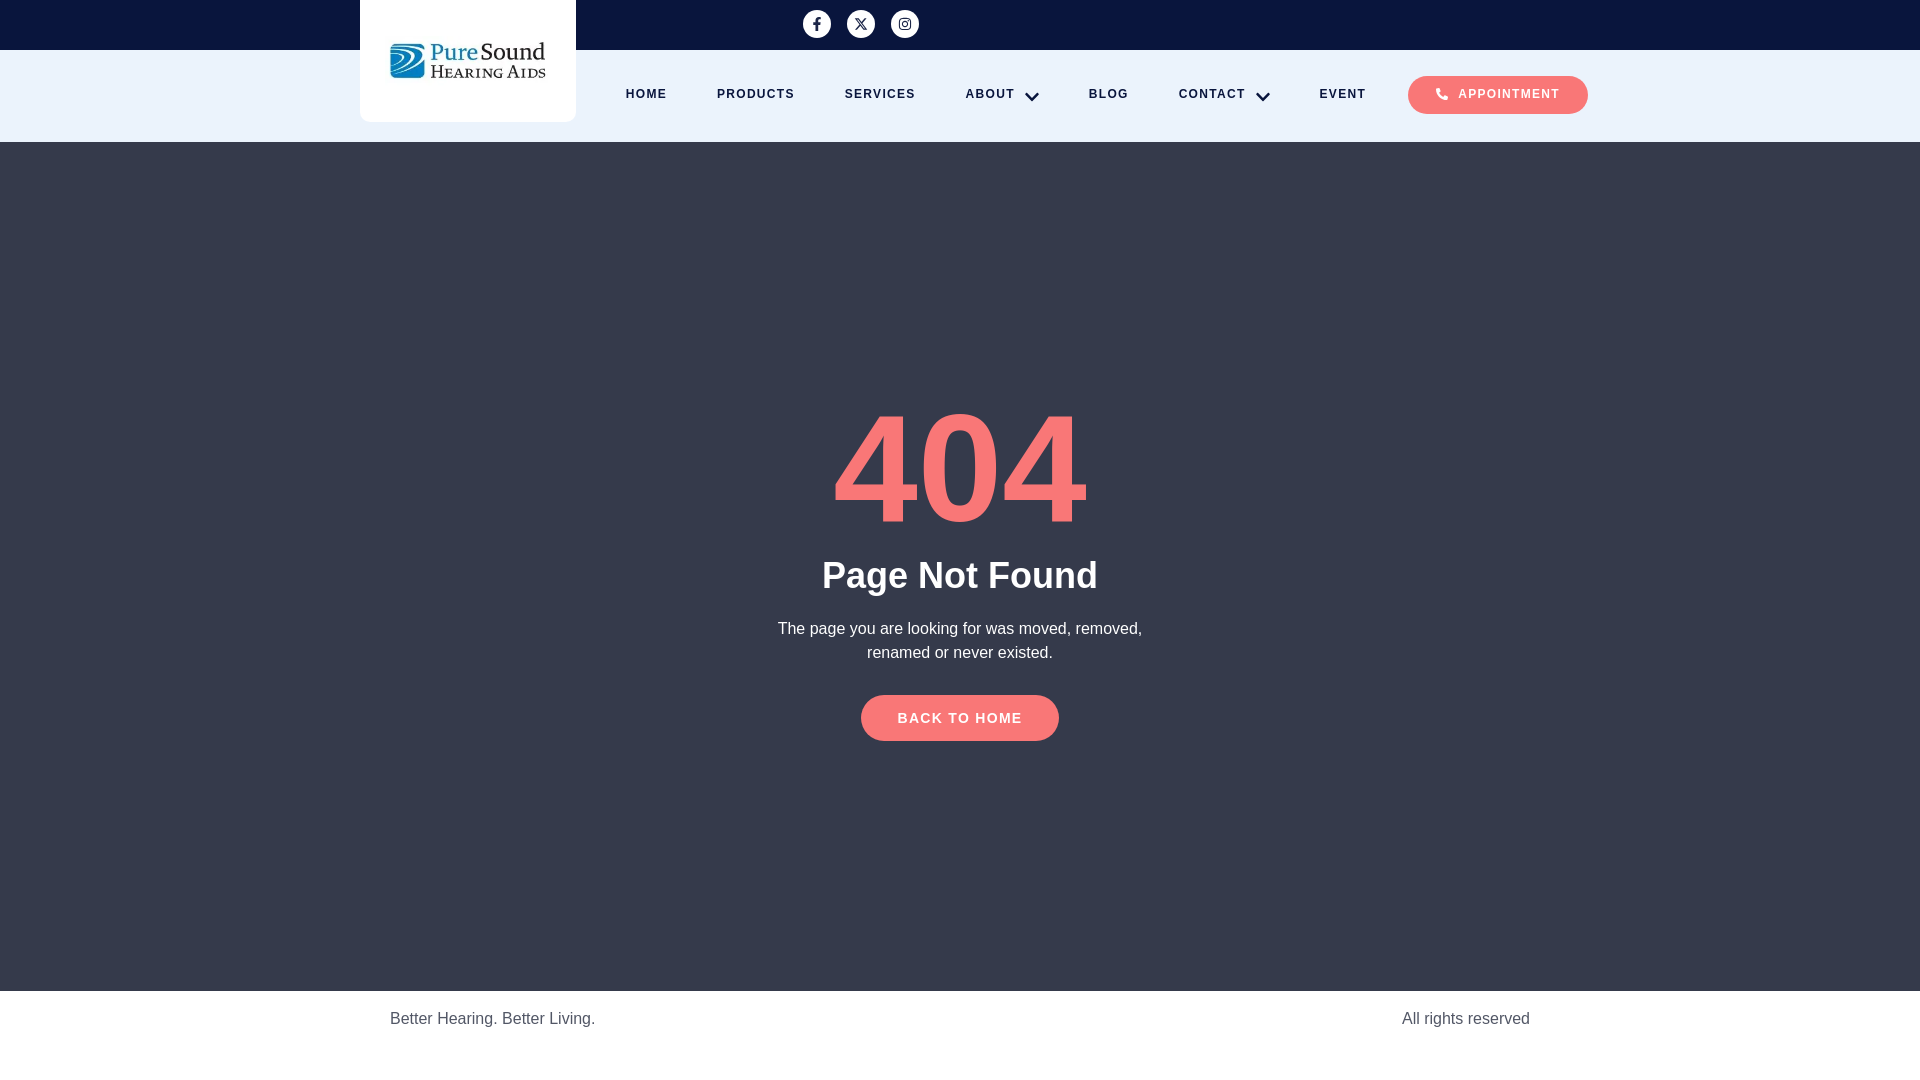 This screenshot has width=1920, height=1080. I want to click on APPOINTMENT, so click(1497, 94).